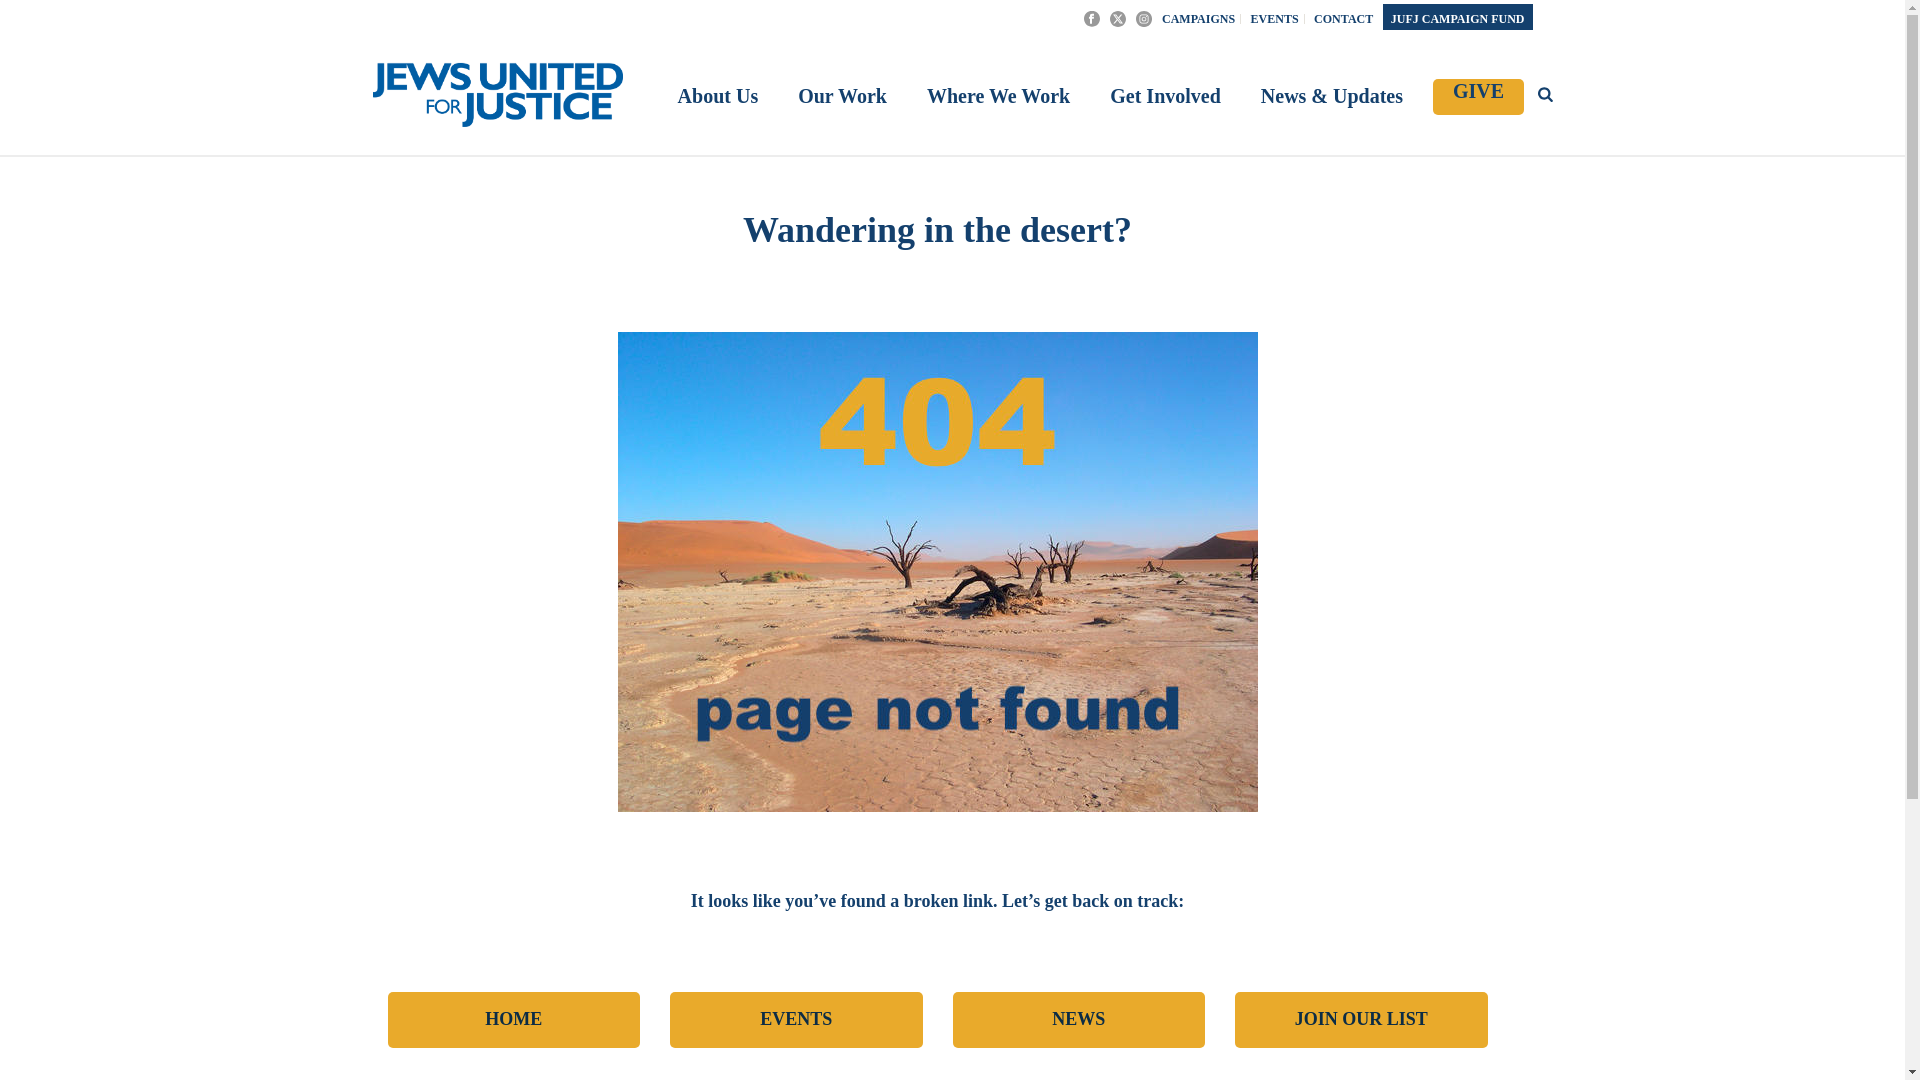 This screenshot has width=1920, height=1080. Describe the element at coordinates (1276, 18) in the screenshot. I see `EVENTS` at that location.